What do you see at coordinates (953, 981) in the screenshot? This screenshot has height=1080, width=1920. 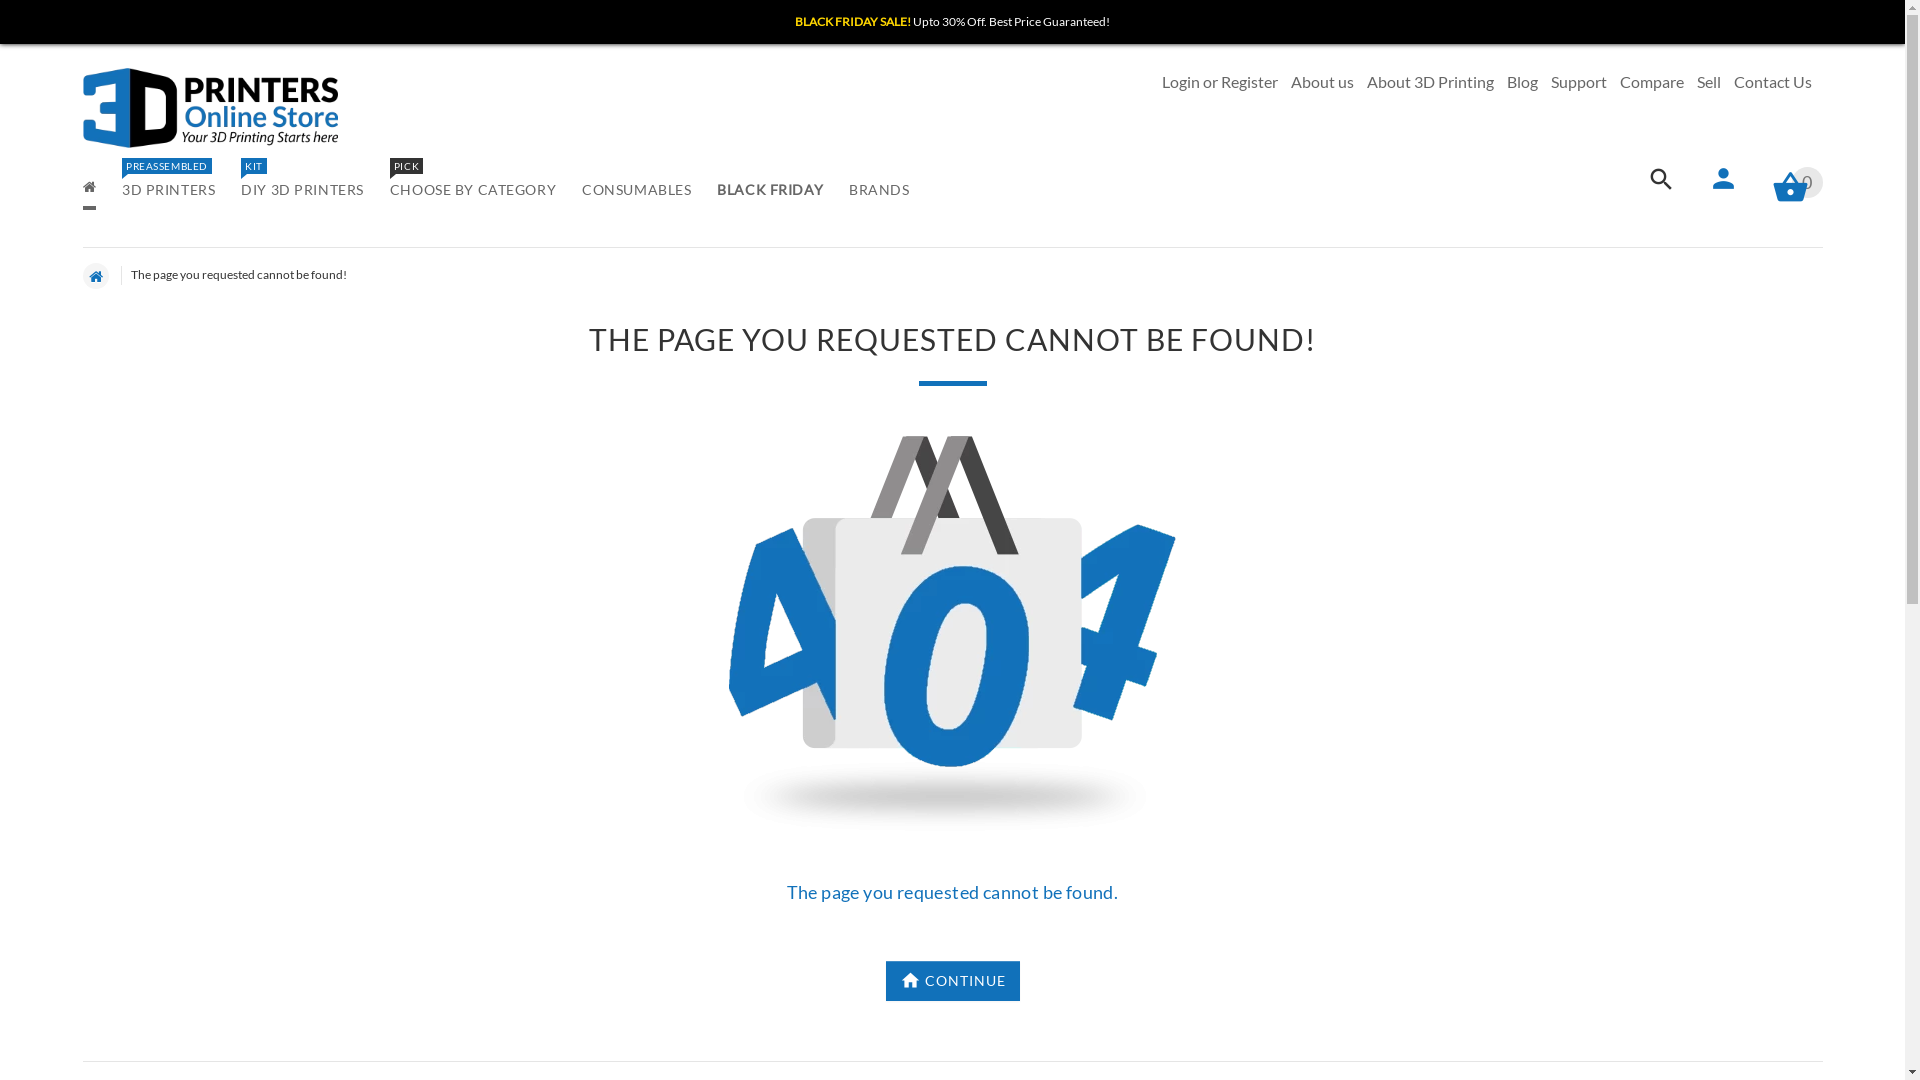 I see `CONTINUE` at bounding box center [953, 981].